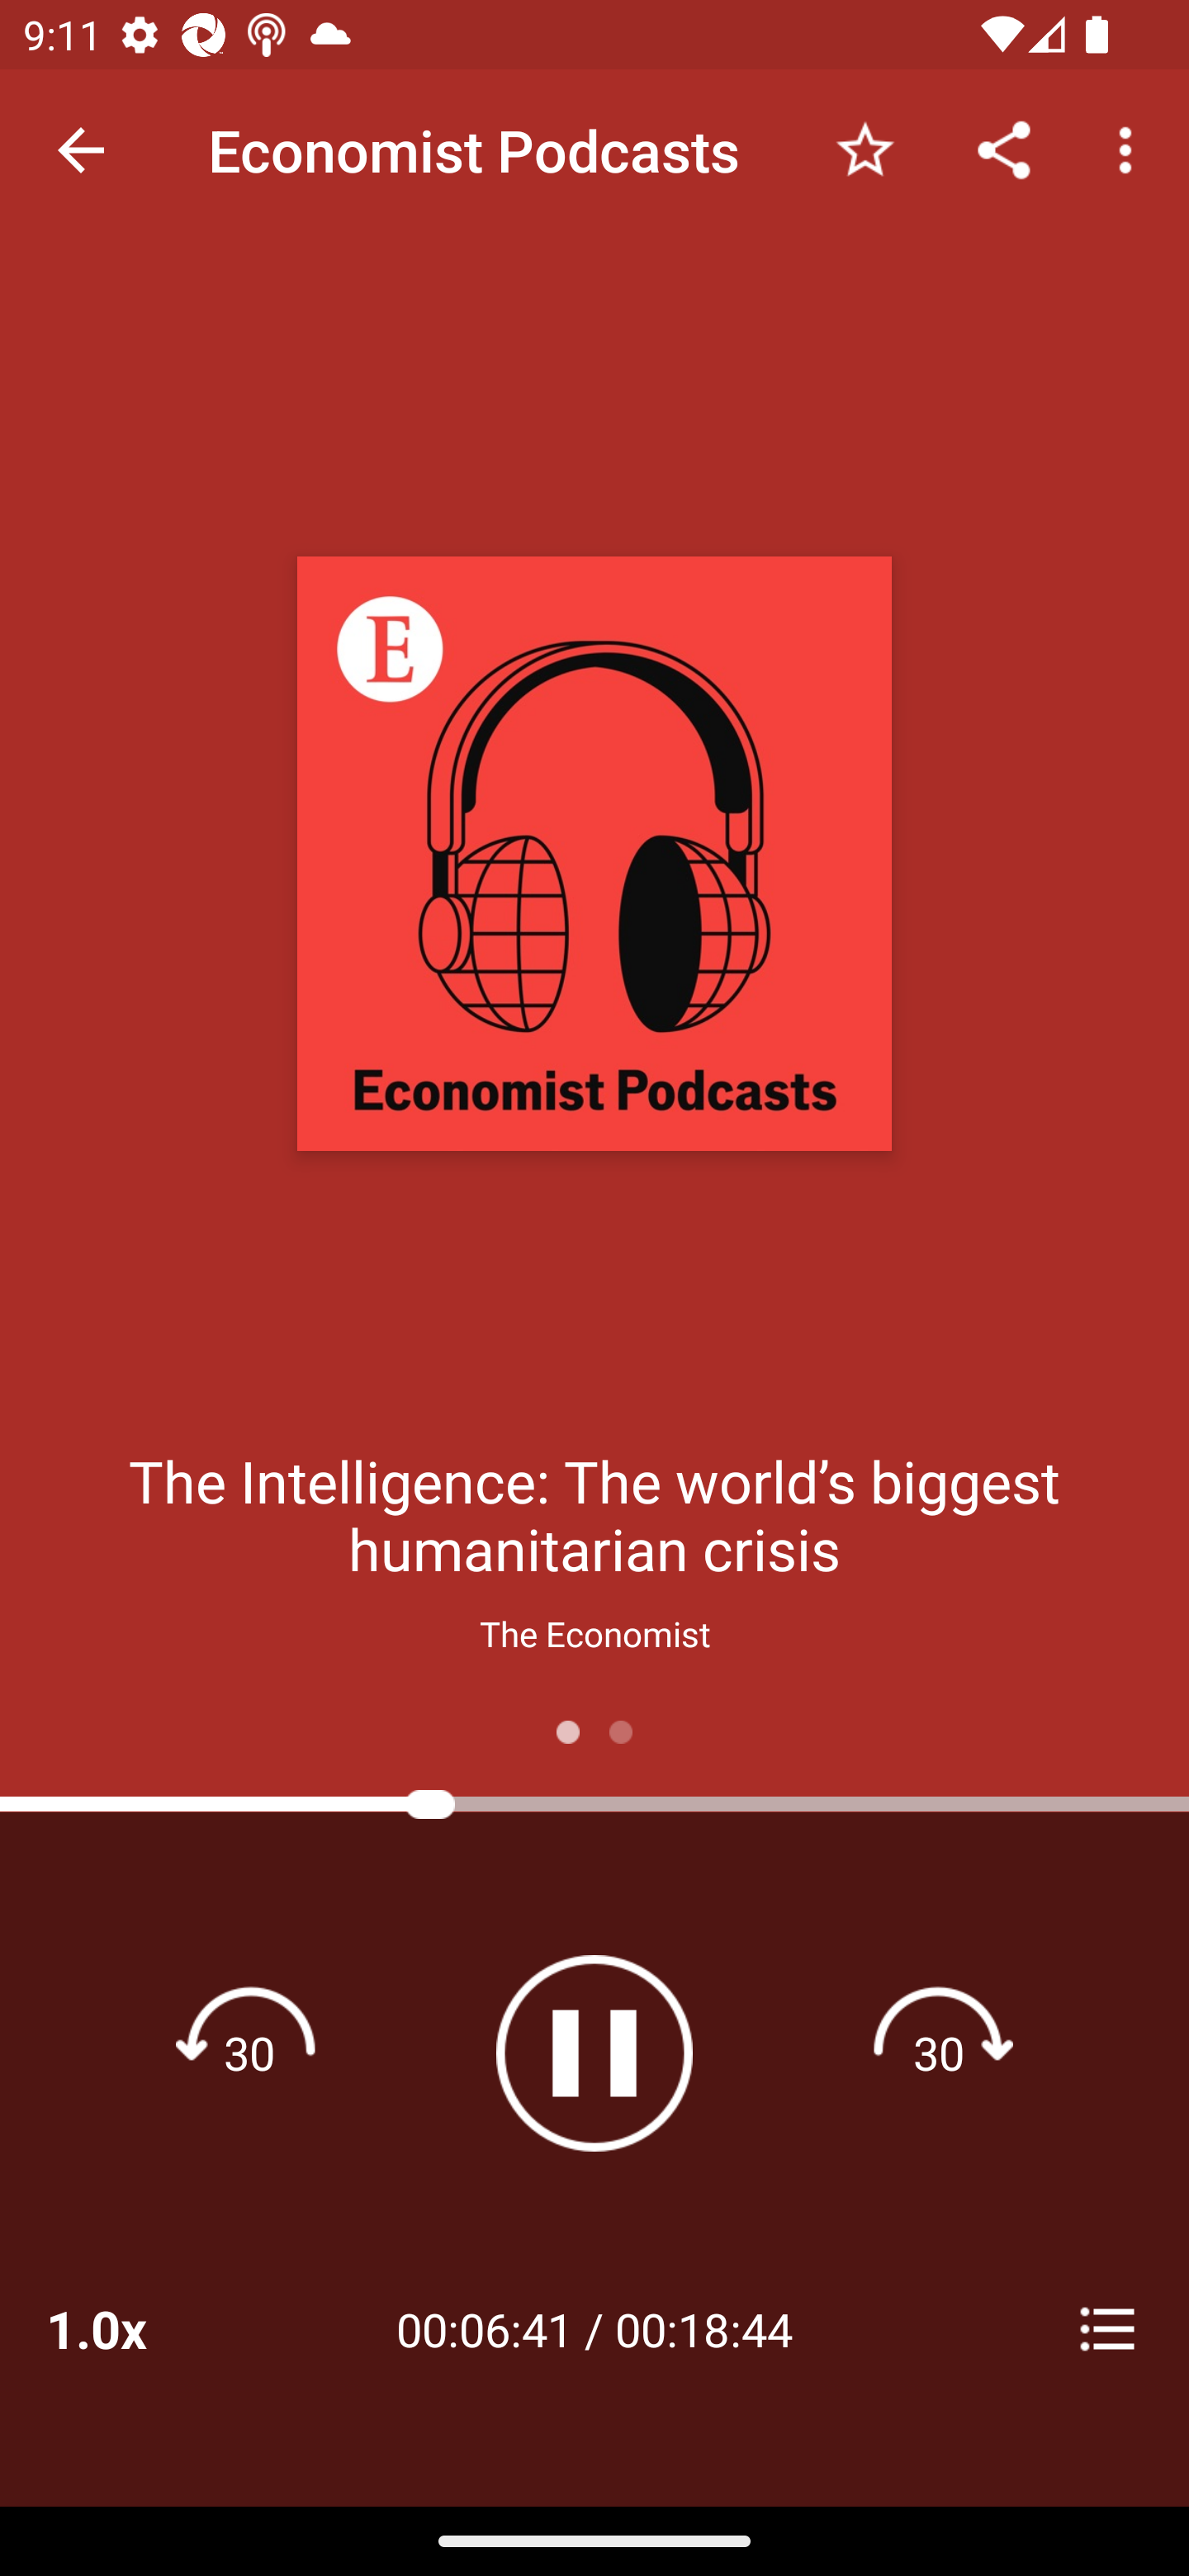  What do you see at coordinates (1004, 149) in the screenshot?
I see `Share...` at bounding box center [1004, 149].